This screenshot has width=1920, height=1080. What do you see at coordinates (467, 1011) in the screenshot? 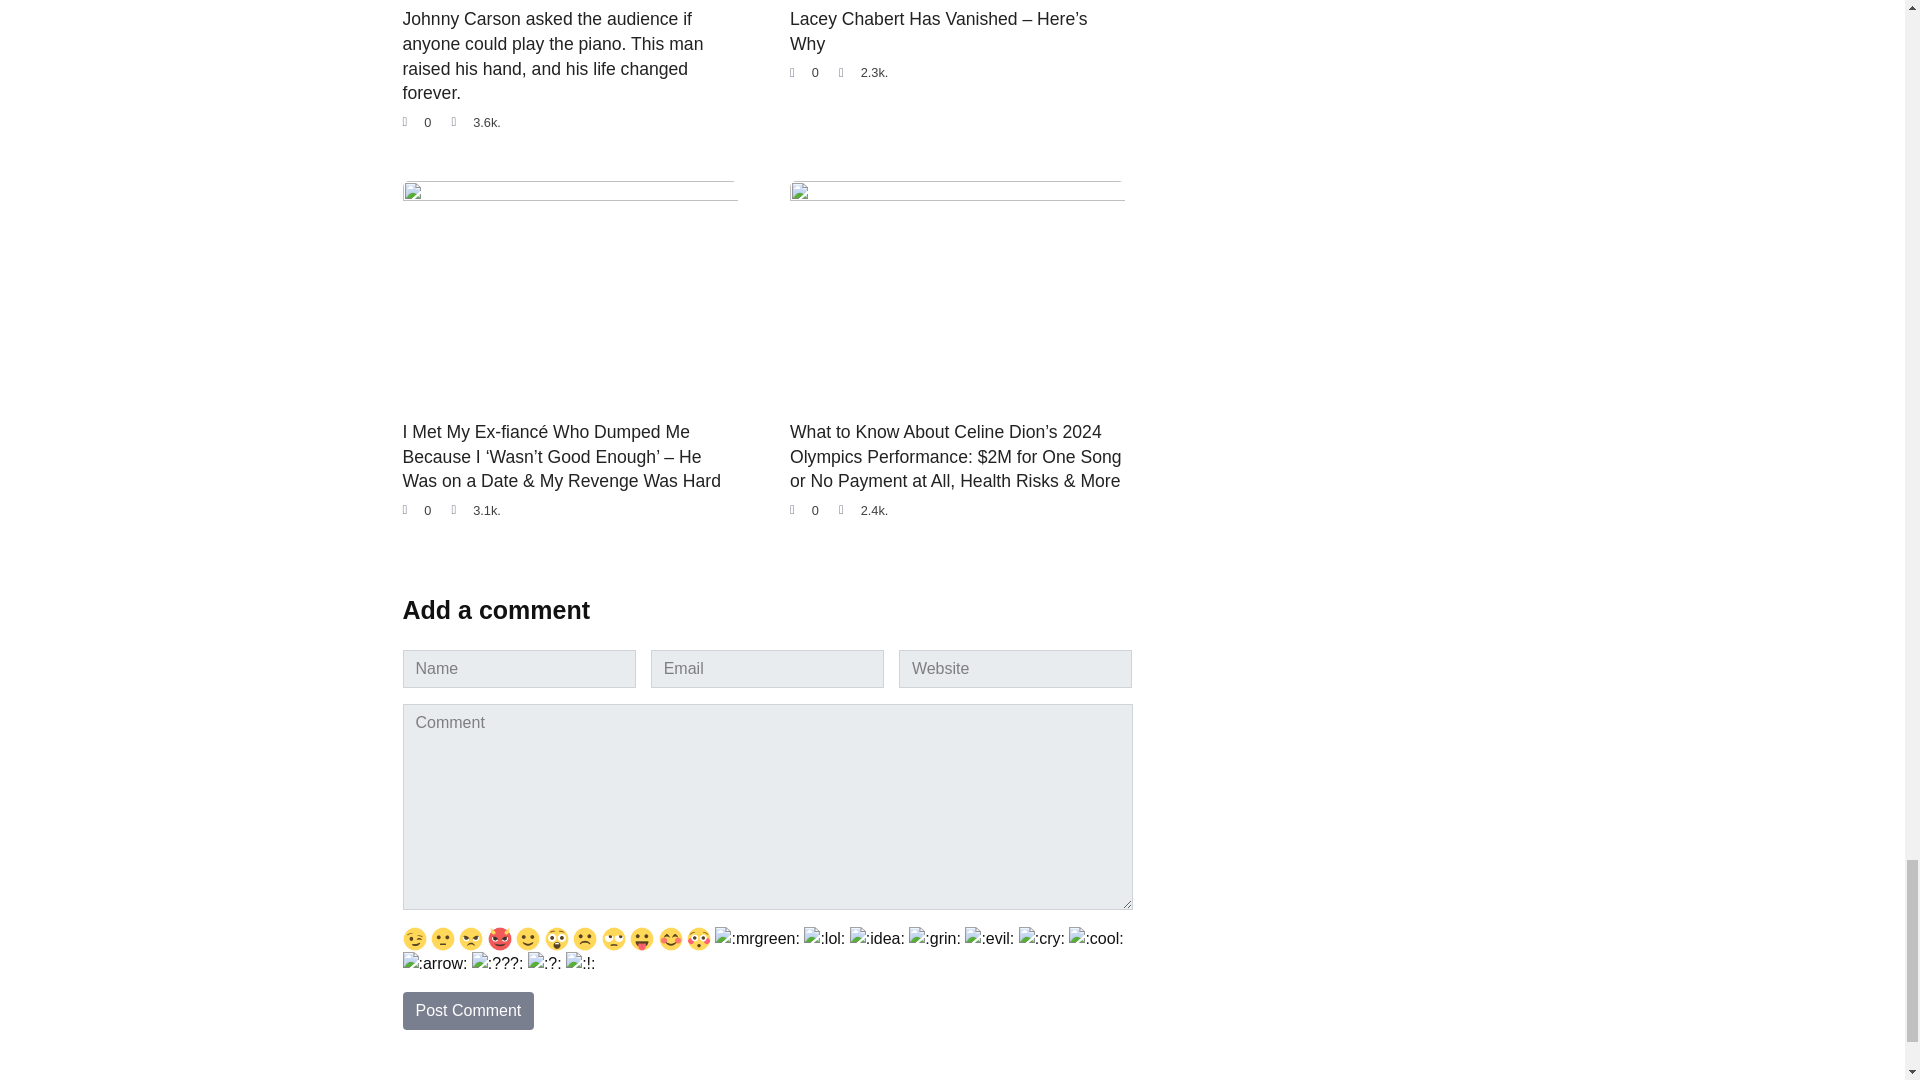
I see `Post Comment` at bounding box center [467, 1011].